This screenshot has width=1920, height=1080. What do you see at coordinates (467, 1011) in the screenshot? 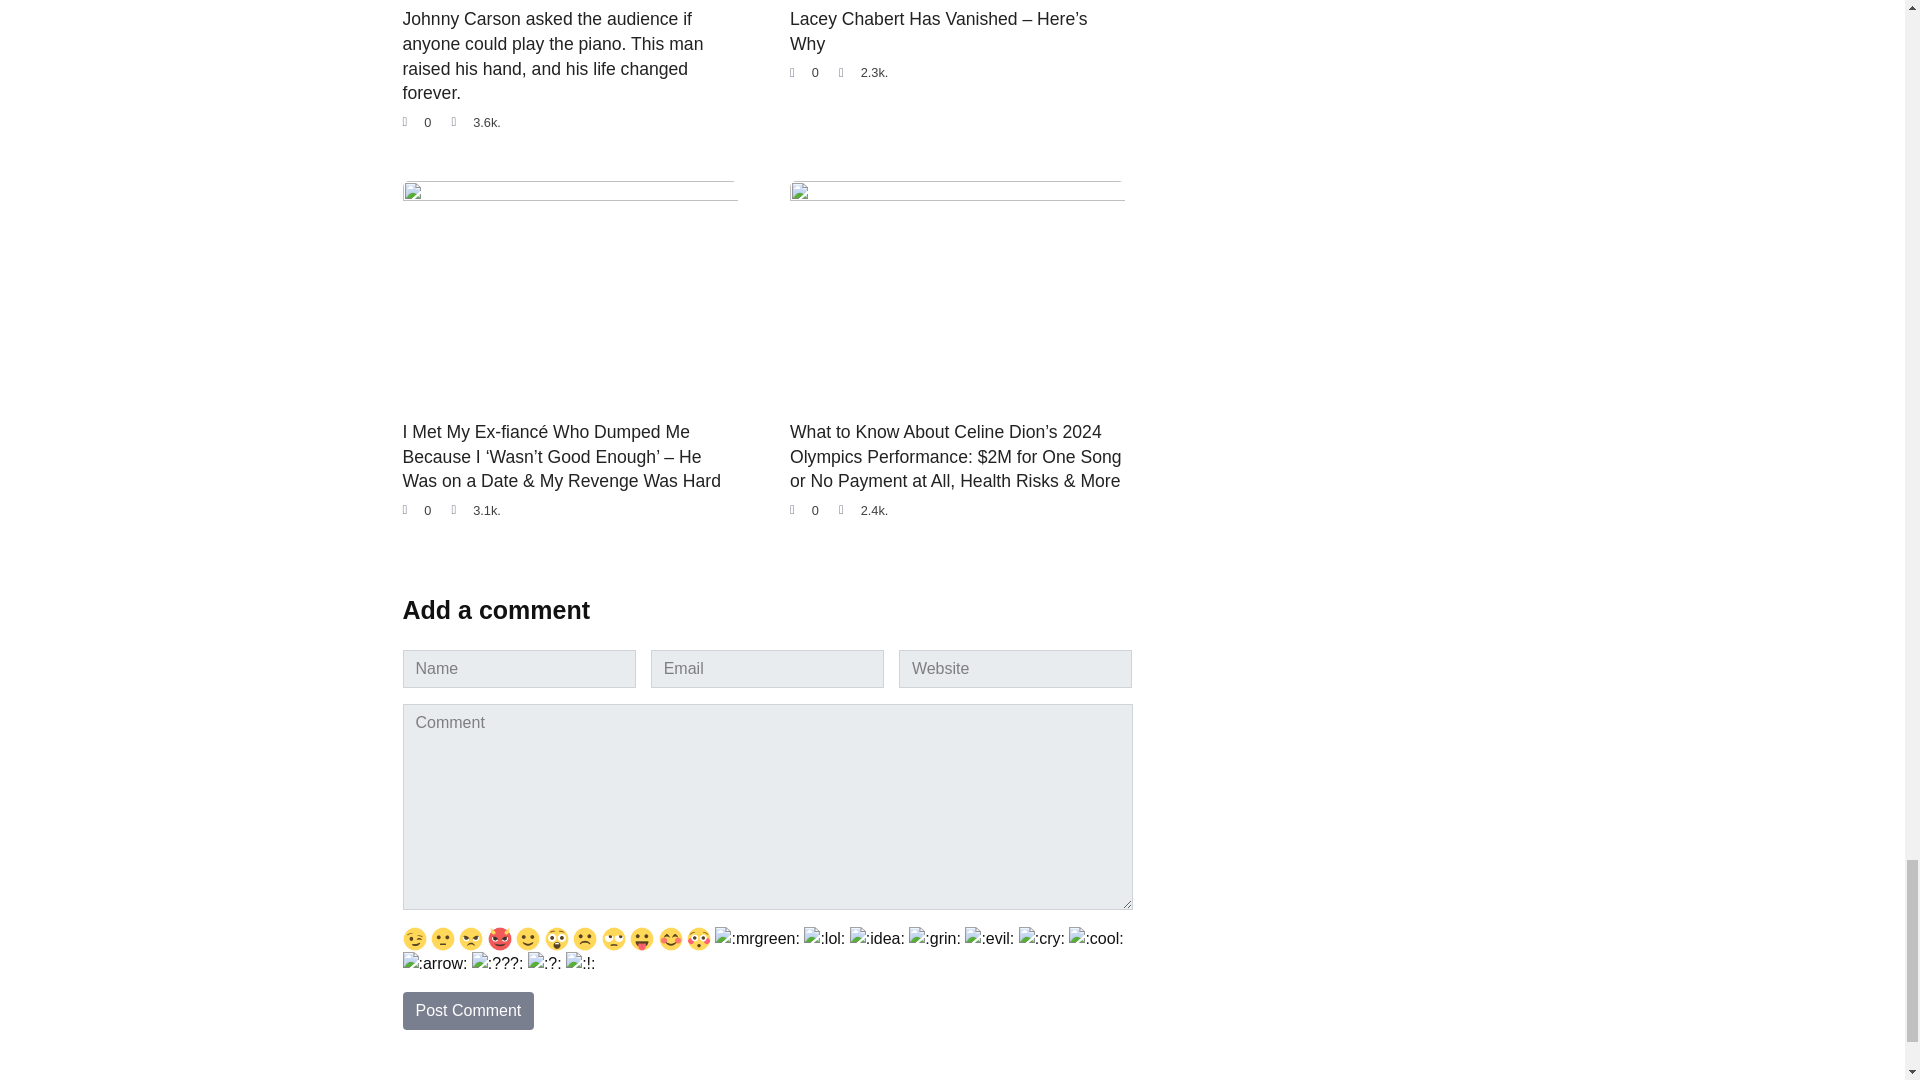
I see `Post Comment` at bounding box center [467, 1011].